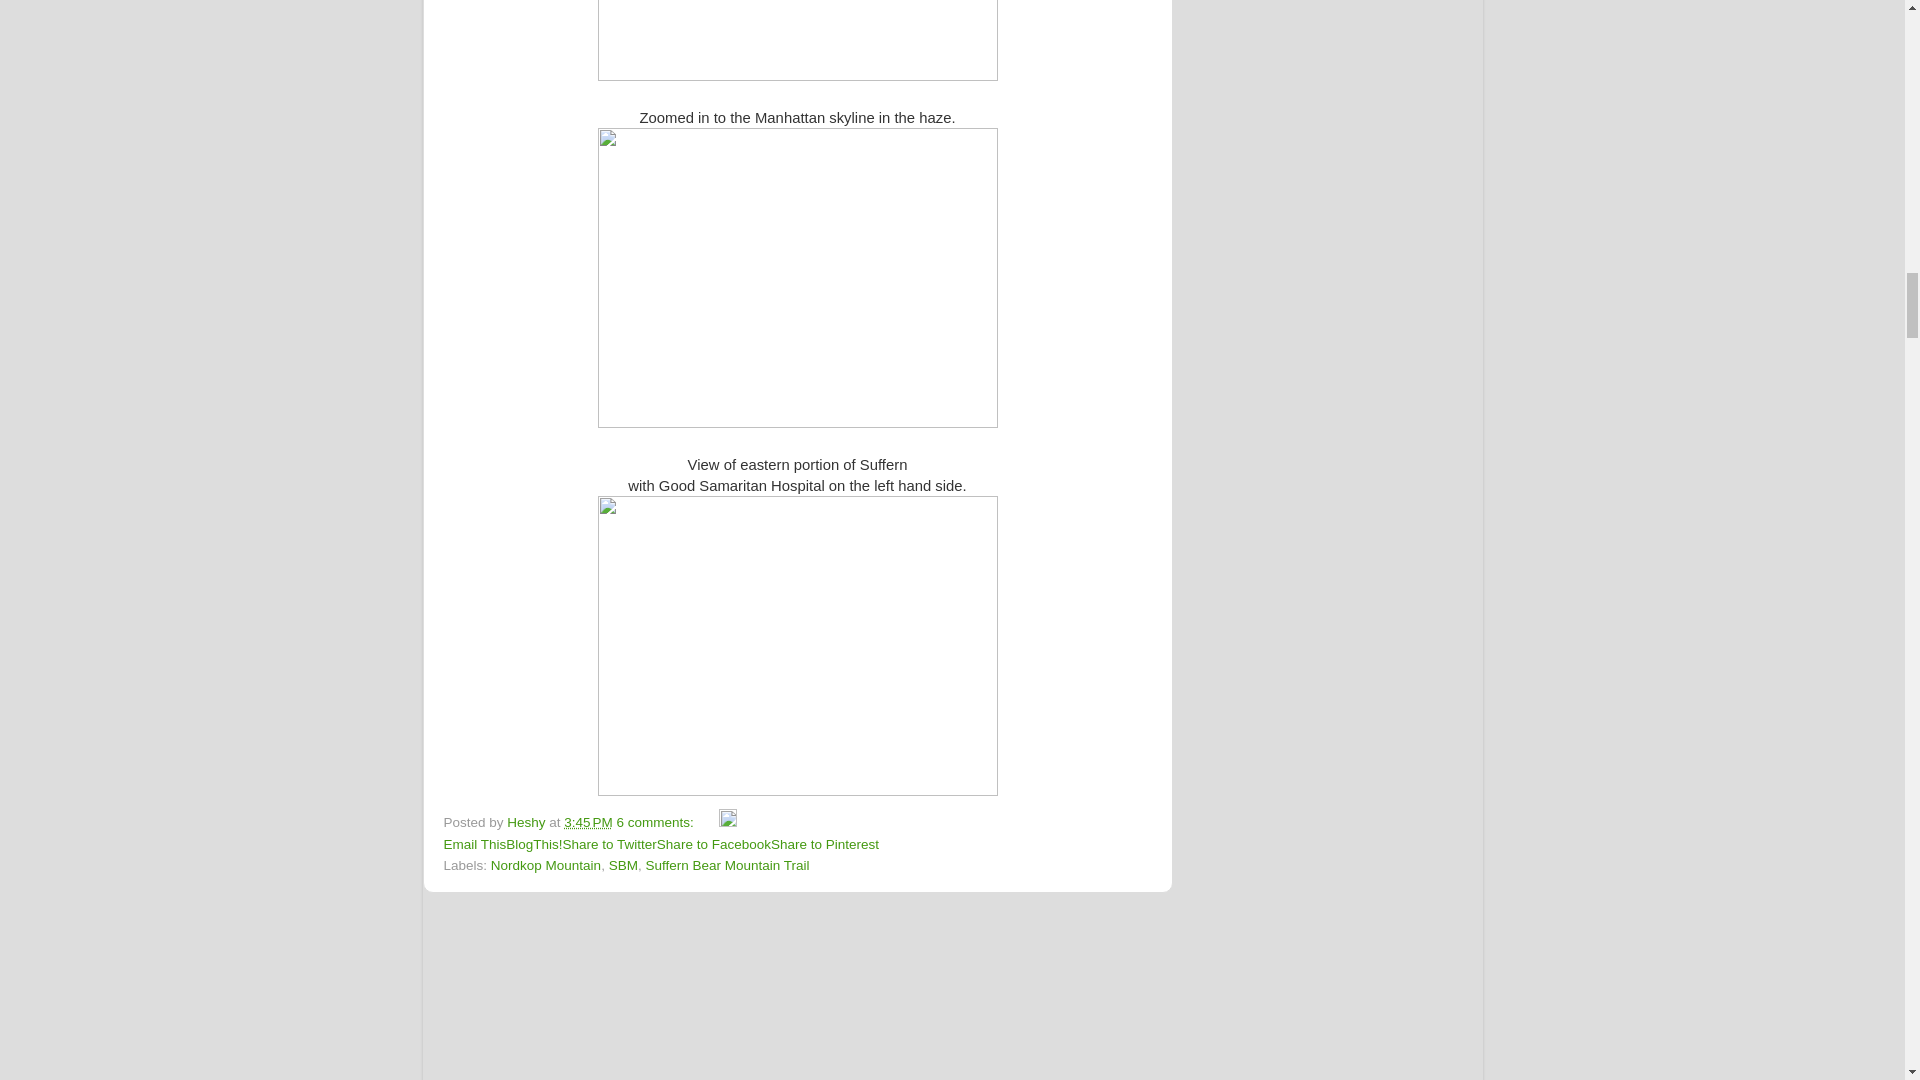 This screenshot has height=1080, width=1920. I want to click on Edit Post, so click(728, 822).